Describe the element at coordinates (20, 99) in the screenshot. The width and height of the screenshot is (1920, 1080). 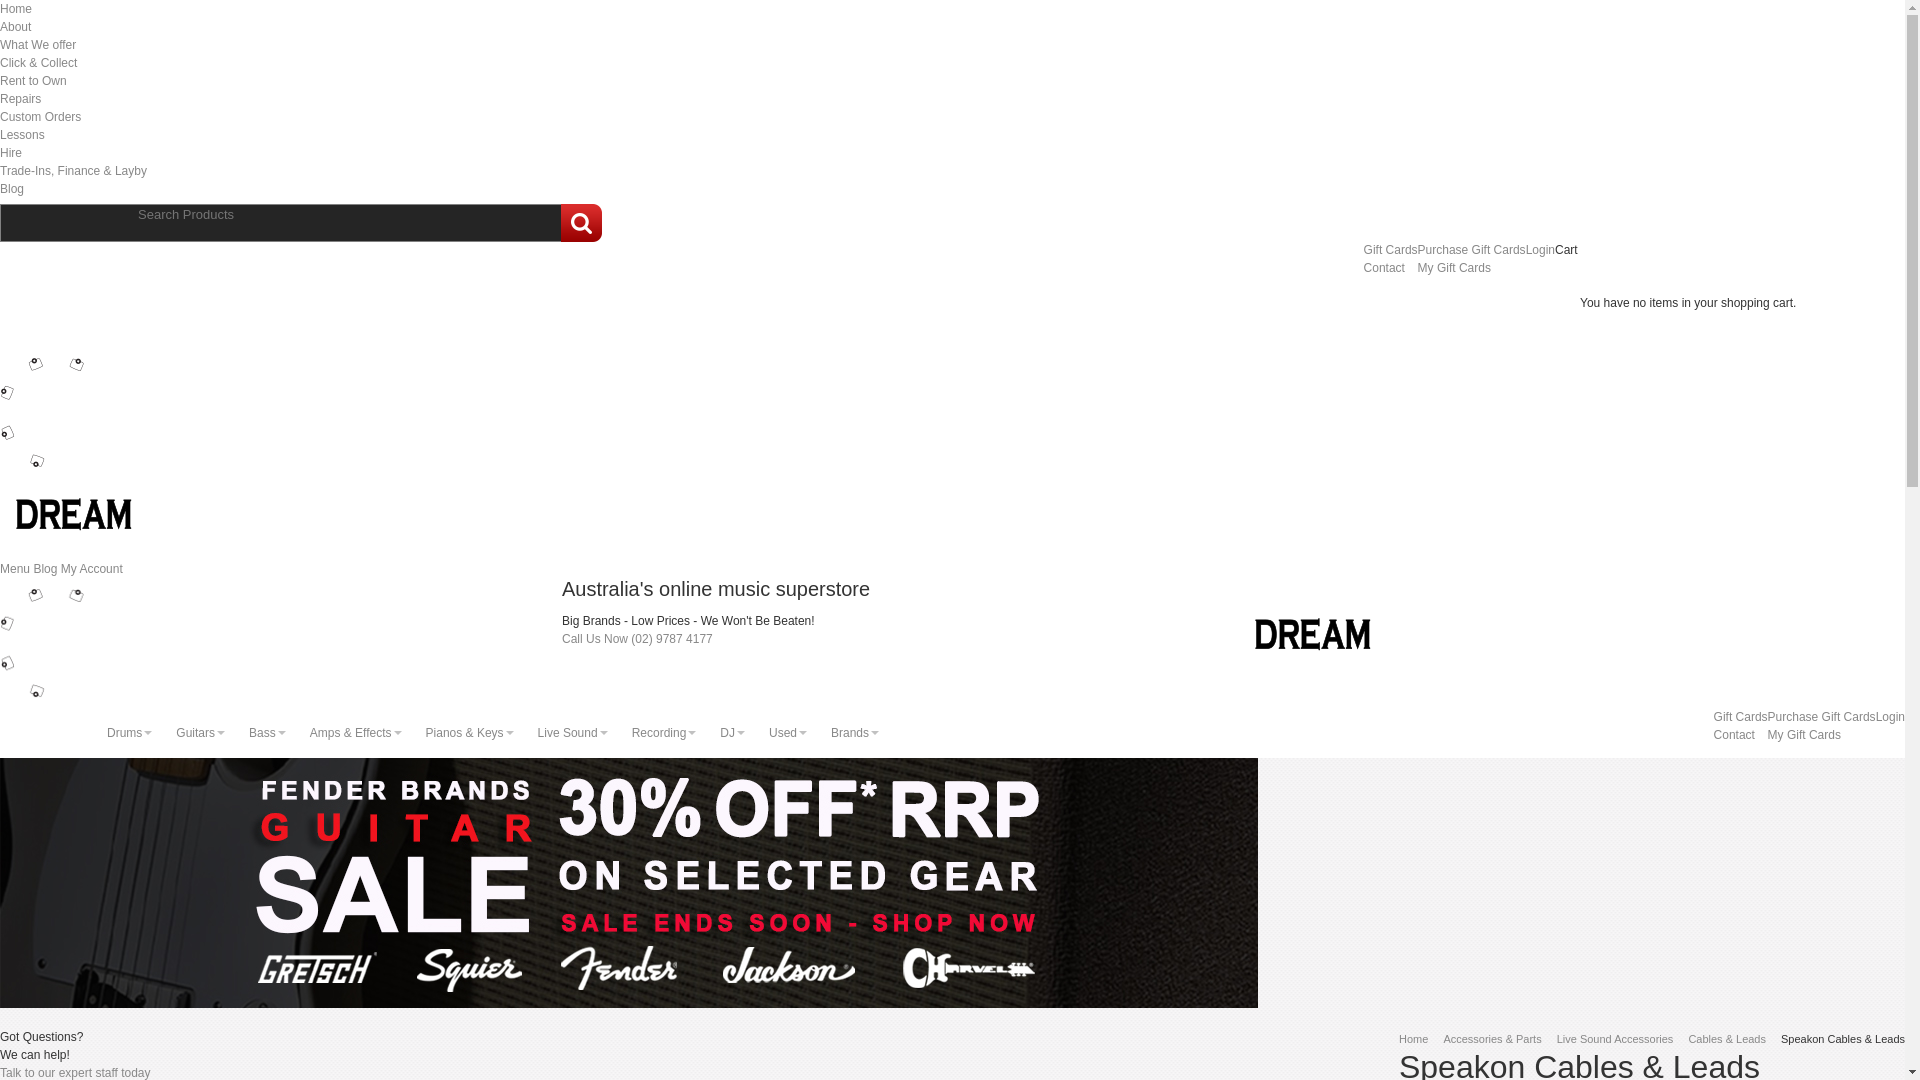
I see `Repairs` at that location.